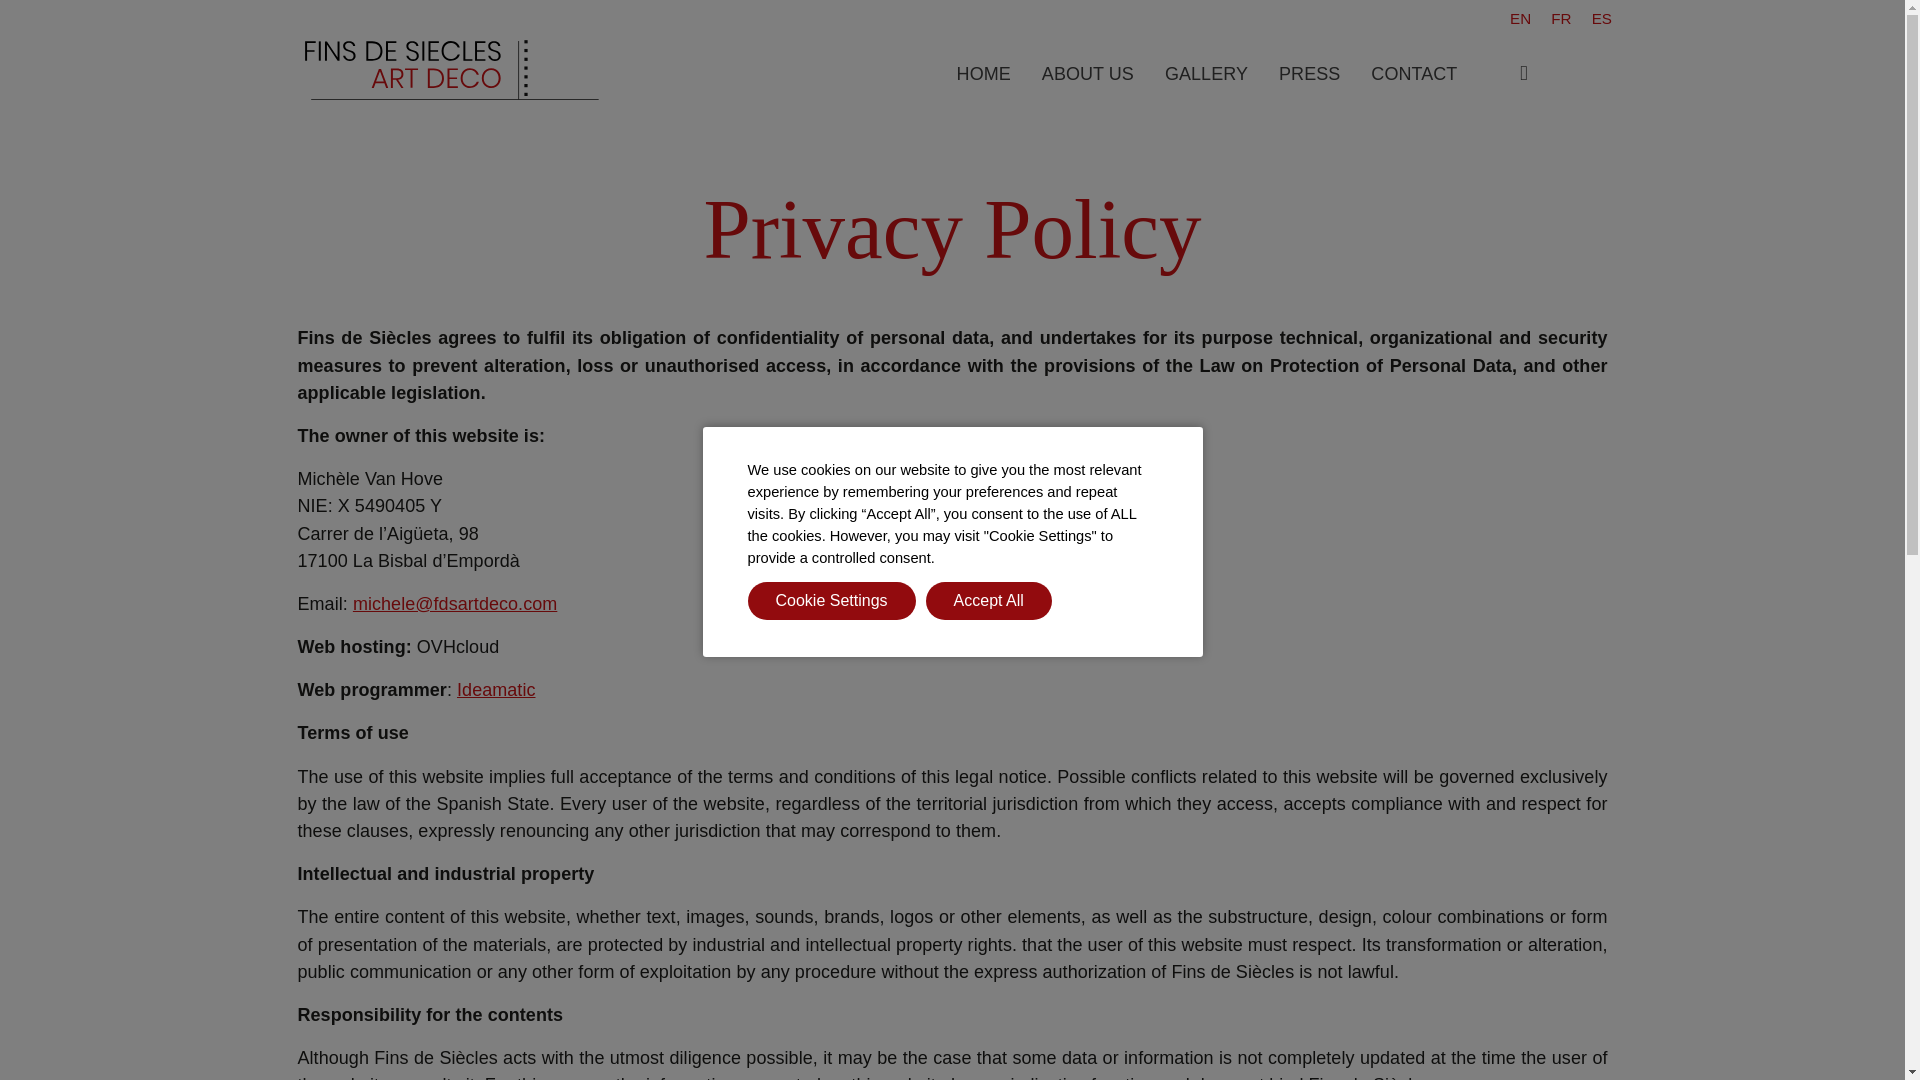 This screenshot has height=1080, width=1920. Describe the element at coordinates (1520, 19) in the screenshot. I see `EN` at that location.